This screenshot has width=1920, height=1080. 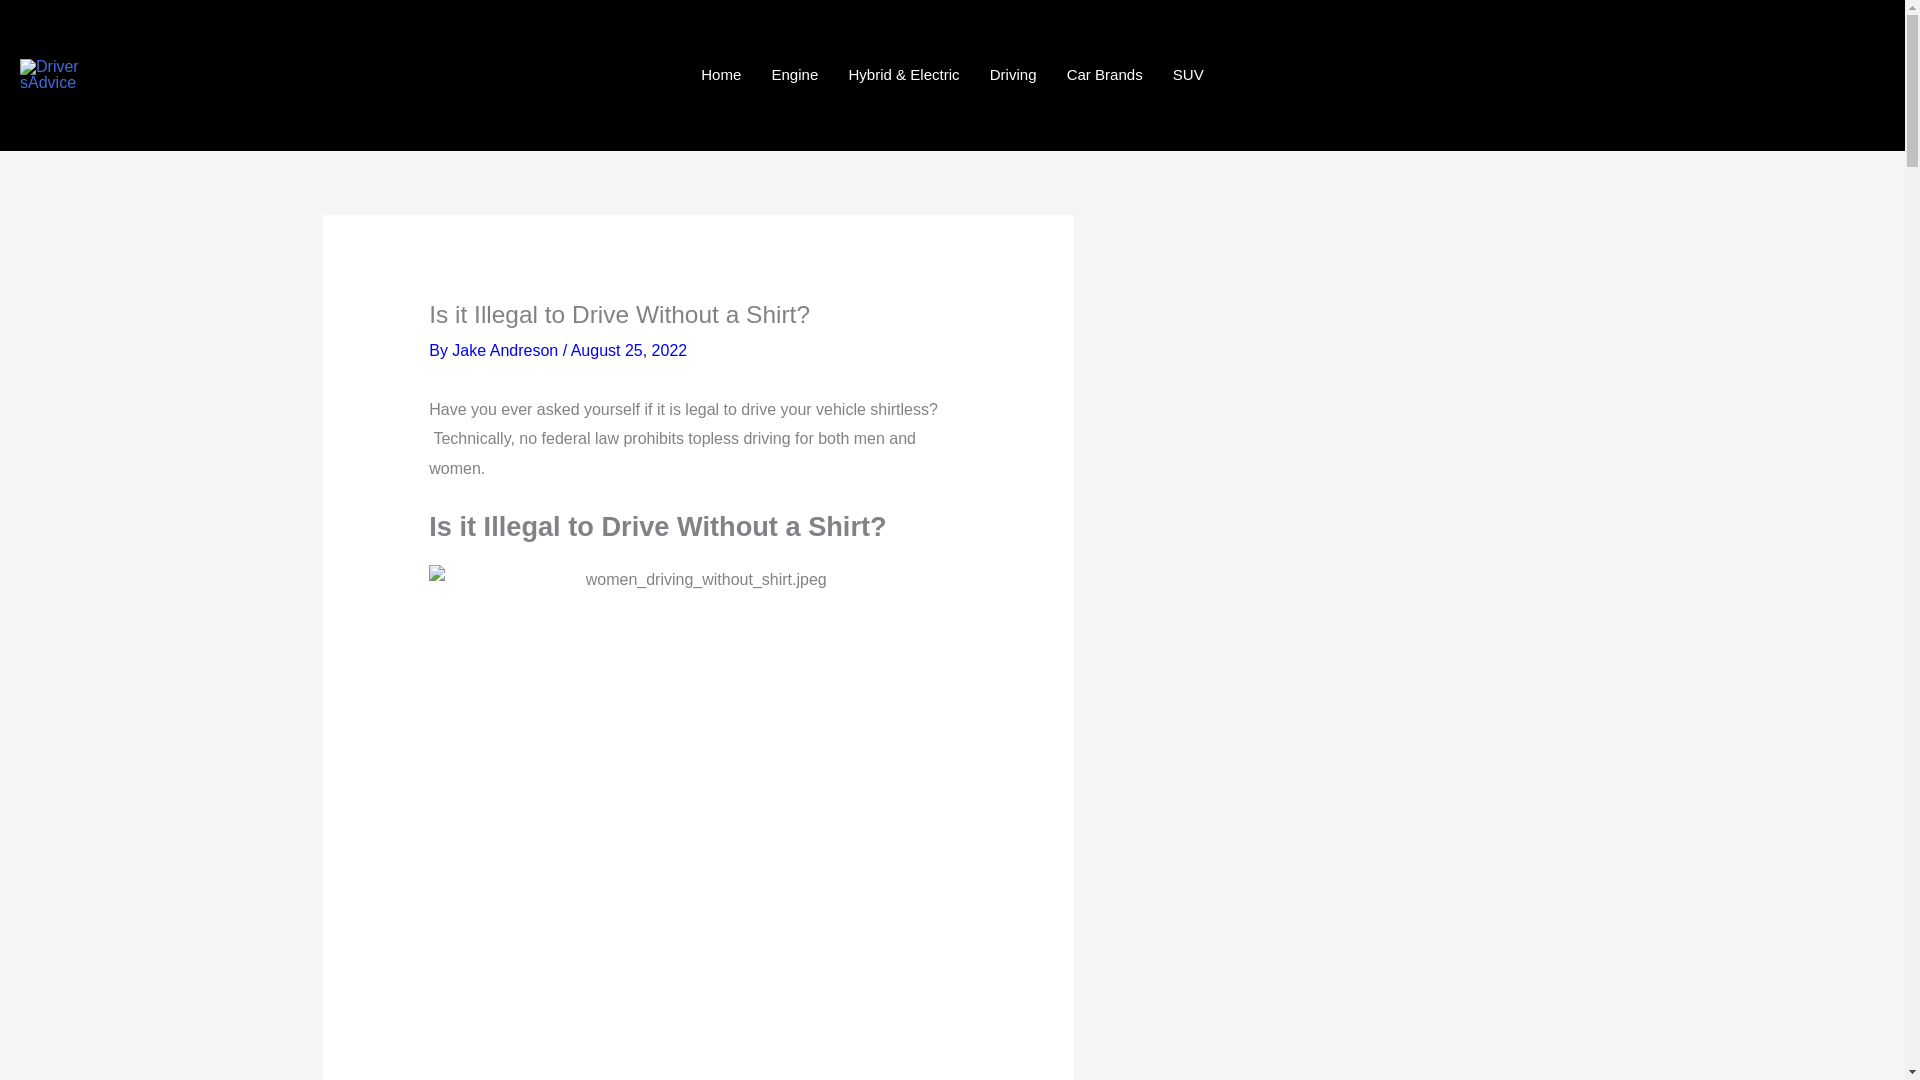 What do you see at coordinates (504, 350) in the screenshot?
I see `Jake Andreson` at bounding box center [504, 350].